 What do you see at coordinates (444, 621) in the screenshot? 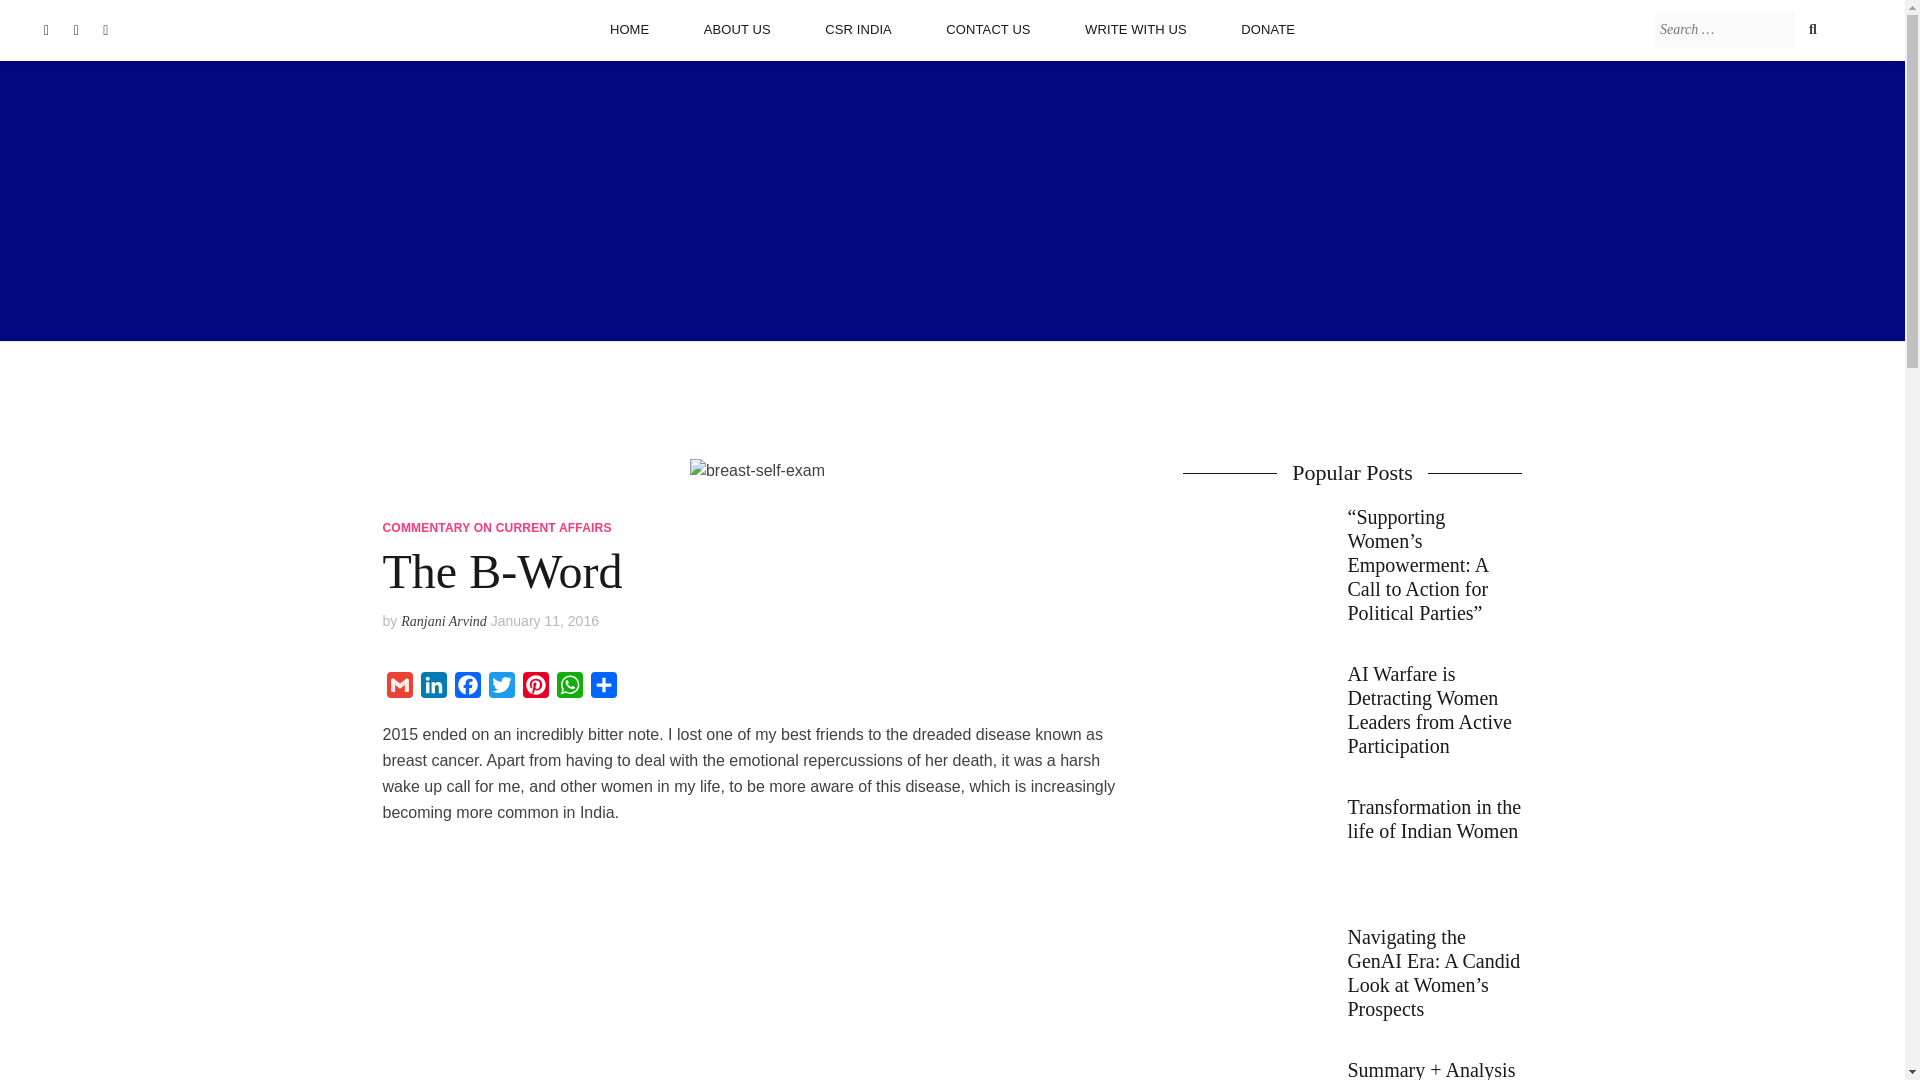
I see `Ranjani Arvind` at bounding box center [444, 621].